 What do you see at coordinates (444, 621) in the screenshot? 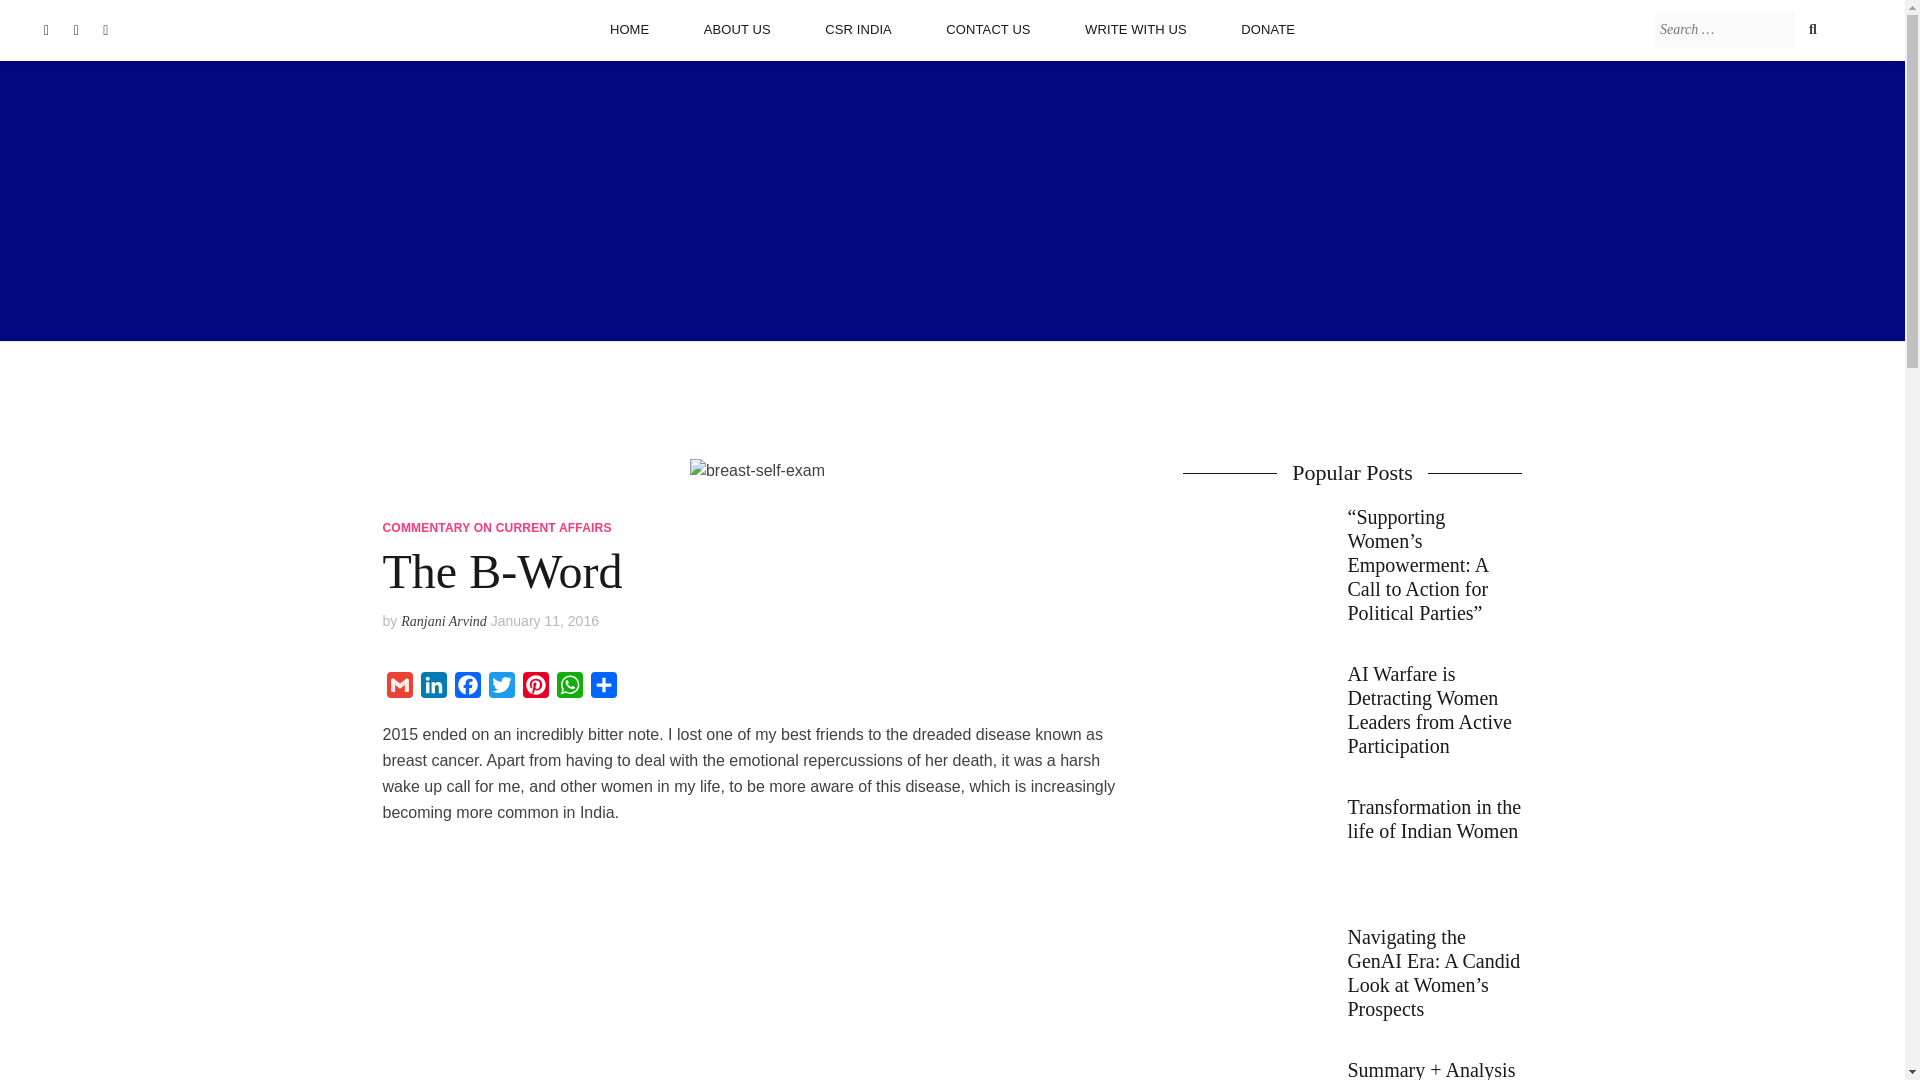
I see `Ranjani Arvind` at bounding box center [444, 621].